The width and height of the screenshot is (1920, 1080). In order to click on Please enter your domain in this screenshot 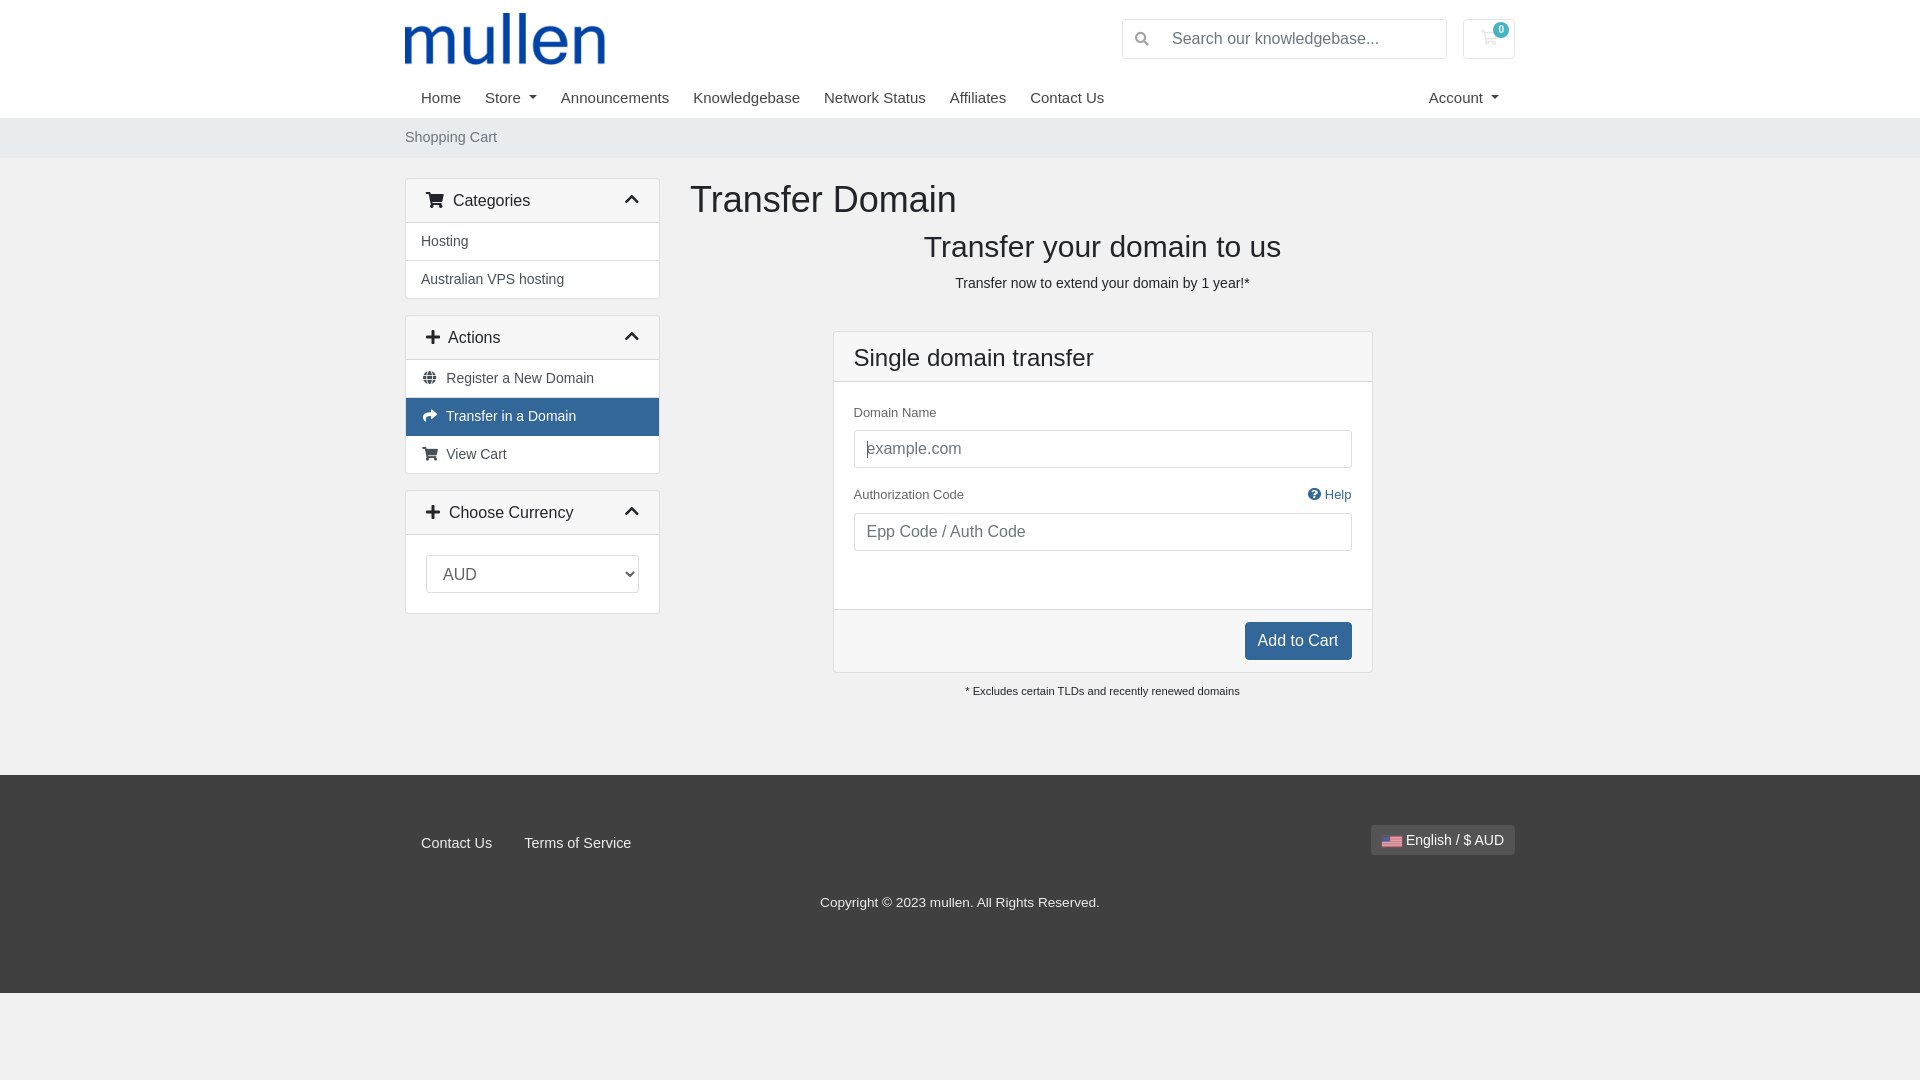, I will do `click(1103, 449)`.